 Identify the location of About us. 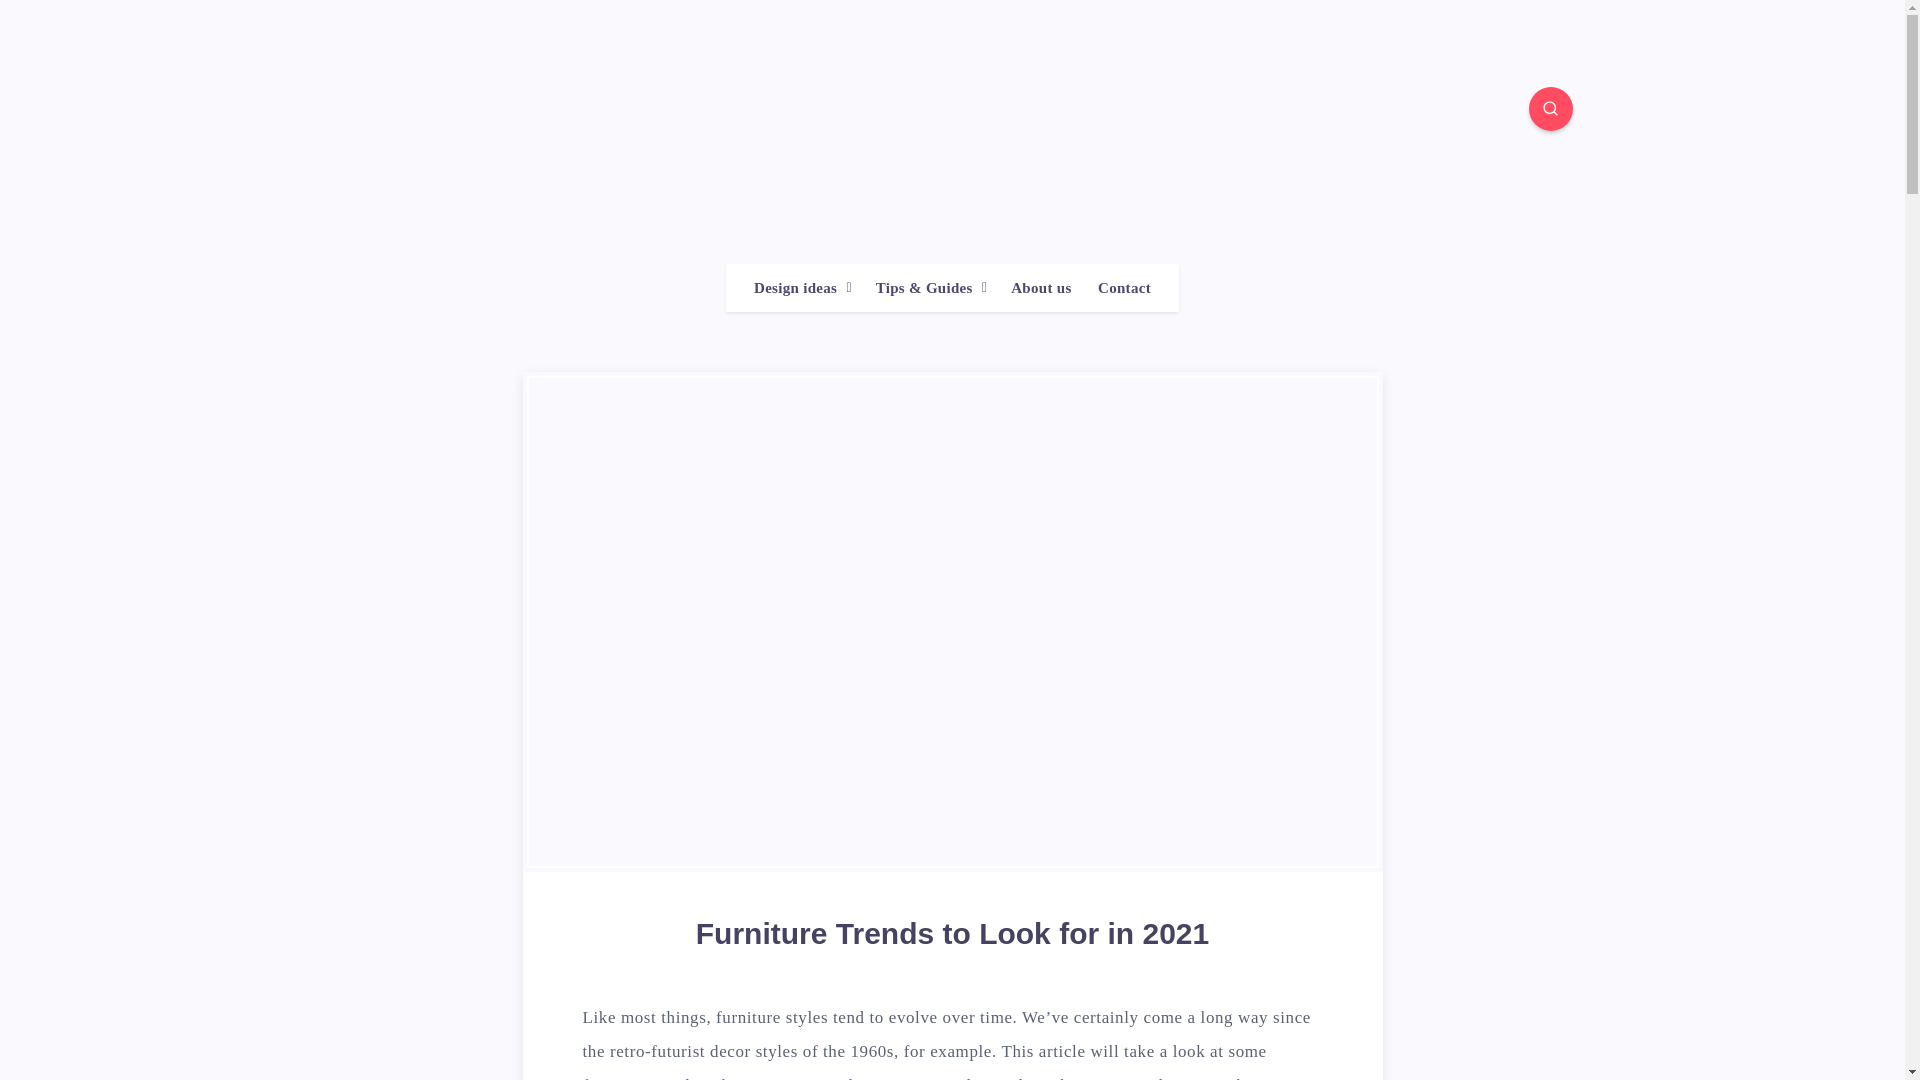
(1041, 288).